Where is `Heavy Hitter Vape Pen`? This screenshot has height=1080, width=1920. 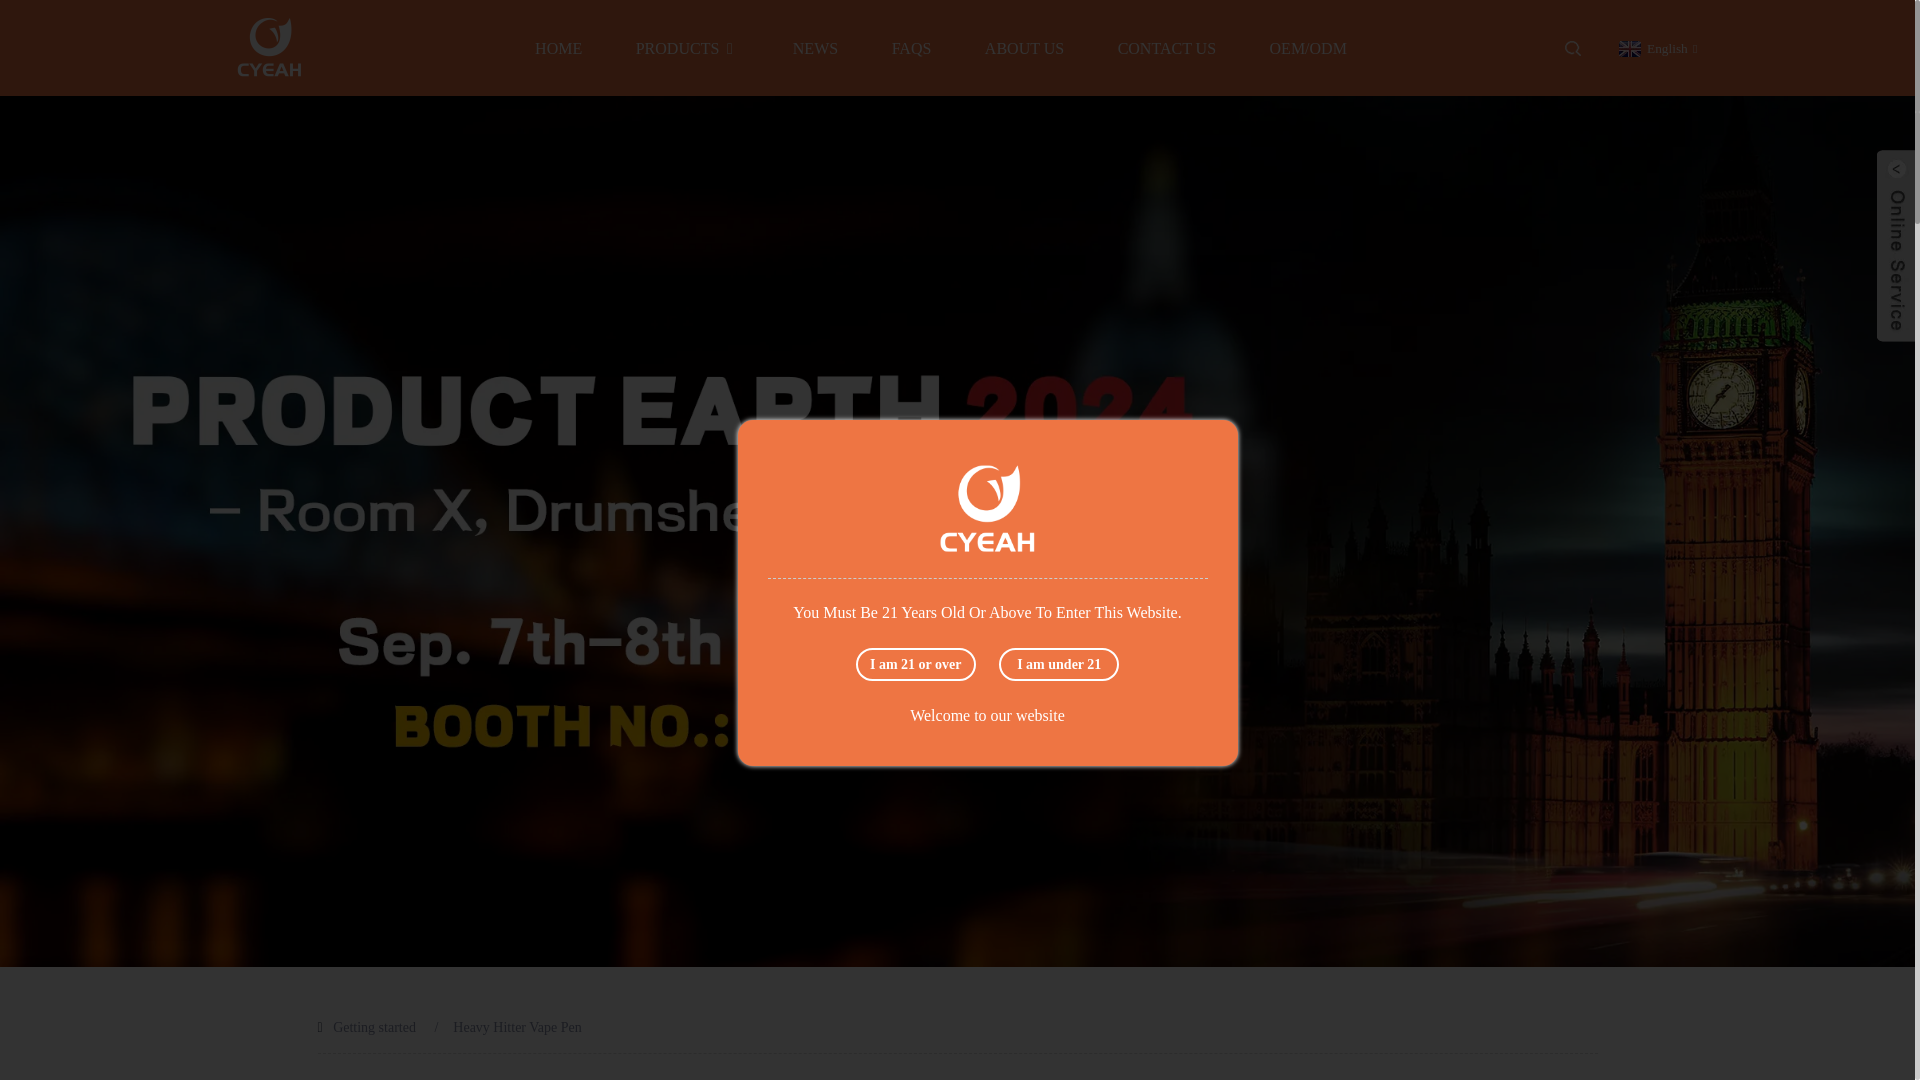 Heavy Hitter Vape Pen is located at coordinates (517, 1026).